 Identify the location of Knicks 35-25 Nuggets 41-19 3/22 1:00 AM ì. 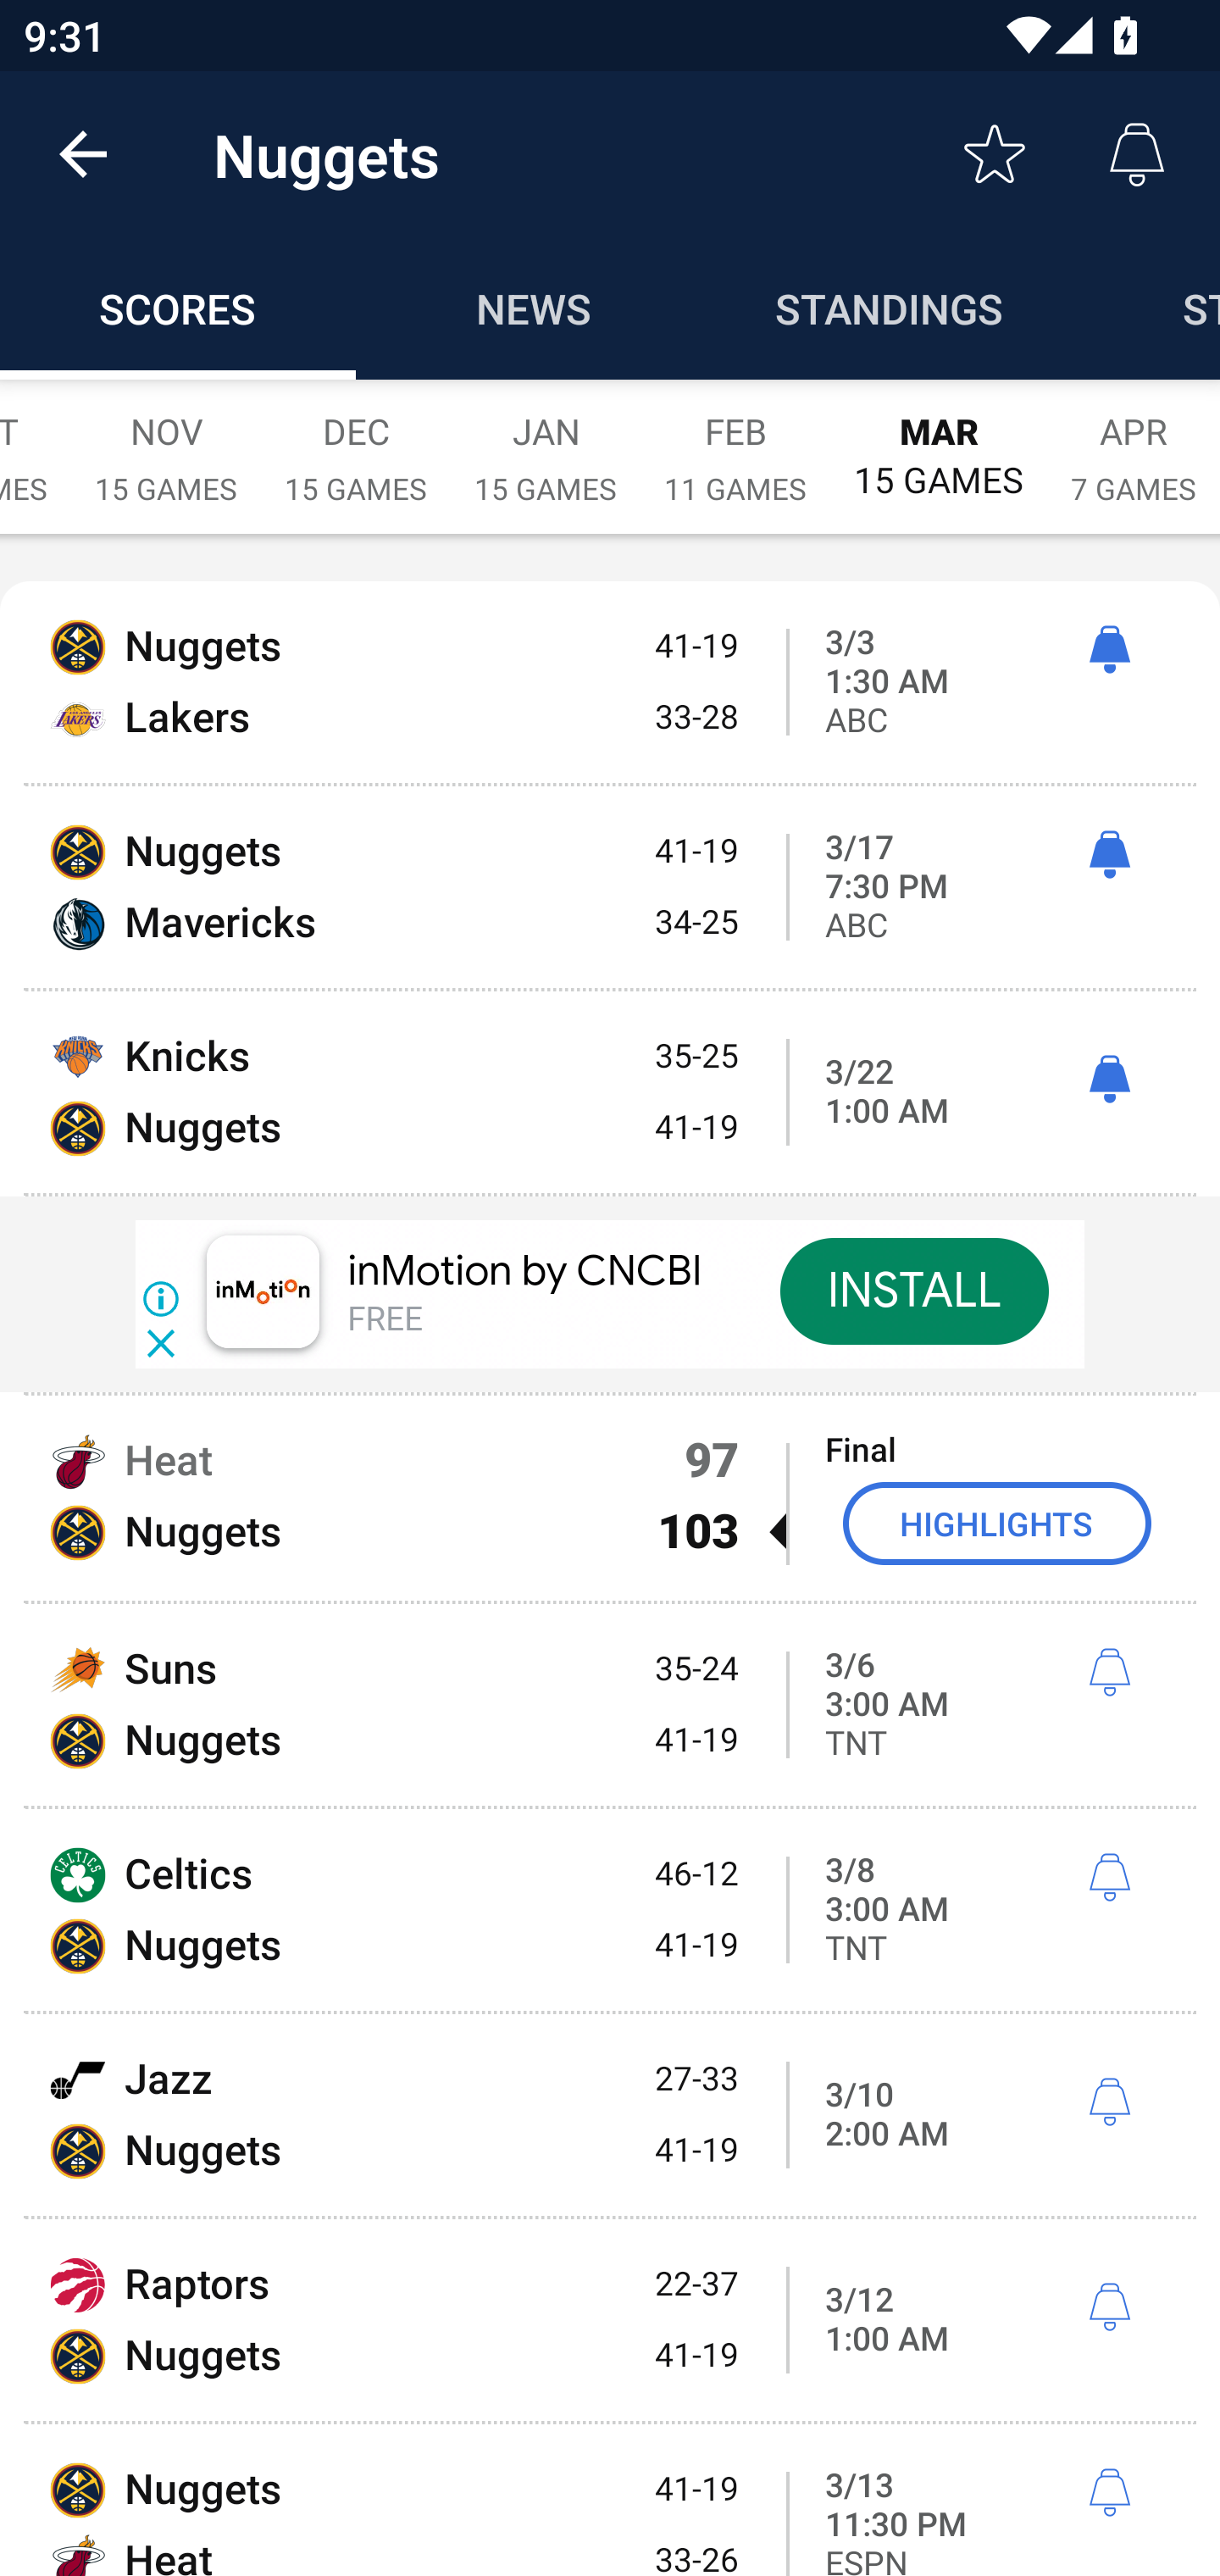
(610, 1091).